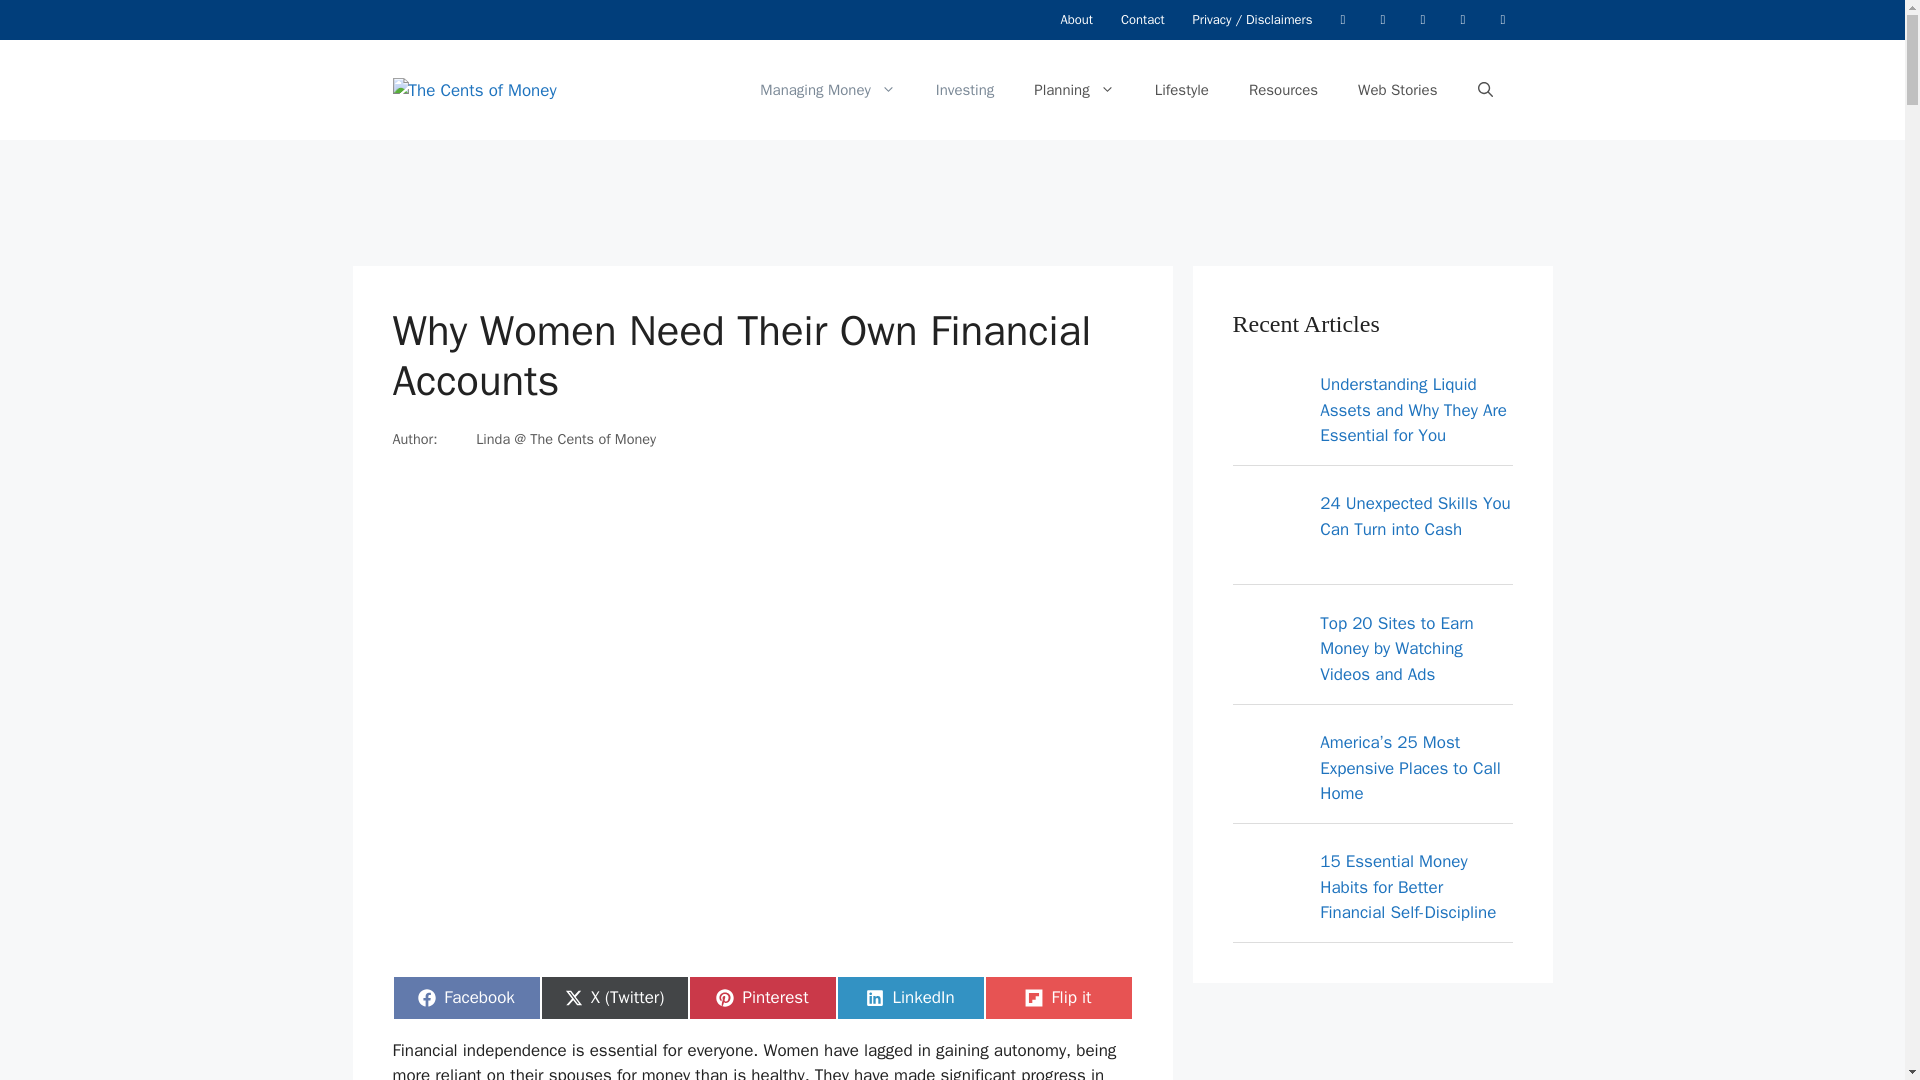 The height and width of the screenshot is (1080, 1920). What do you see at coordinates (827, 90) in the screenshot?
I see `Planning` at bounding box center [827, 90].